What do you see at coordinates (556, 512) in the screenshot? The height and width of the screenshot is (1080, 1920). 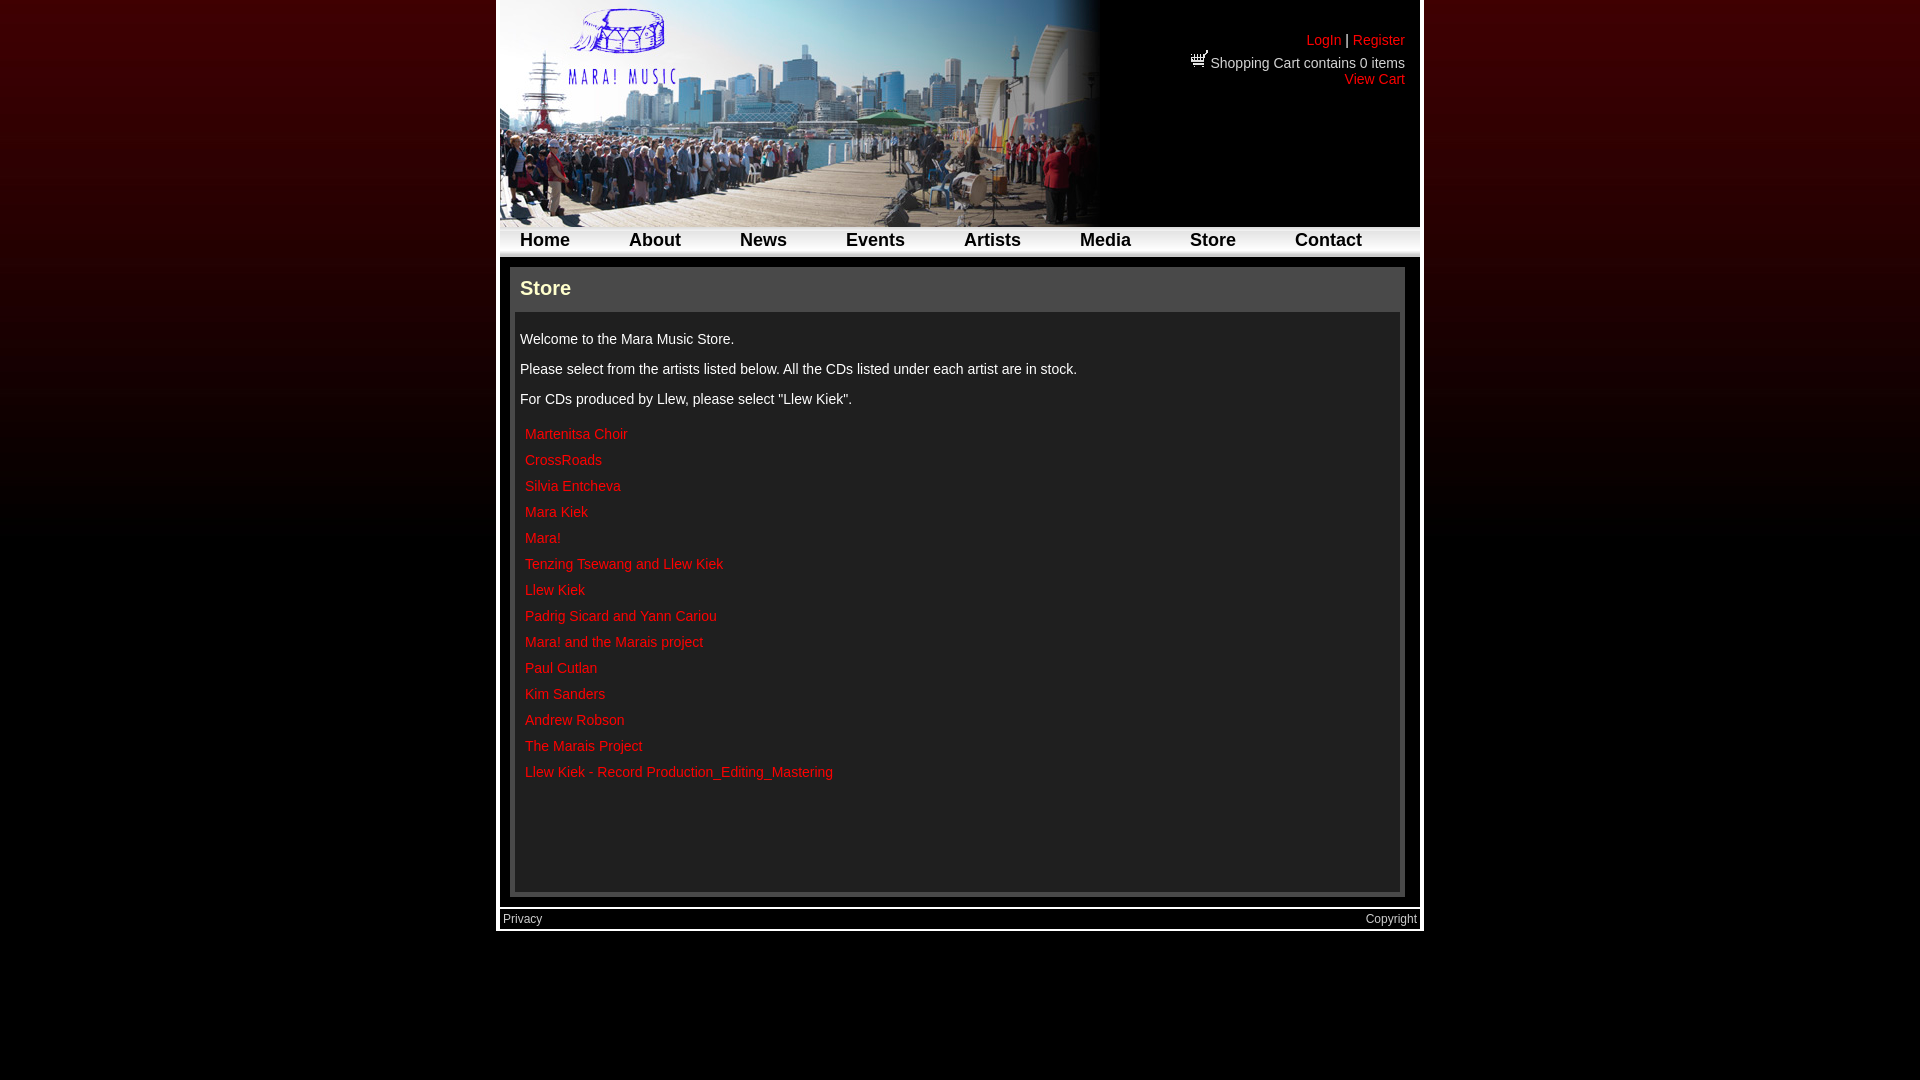 I see `Mara Kiek` at bounding box center [556, 512].